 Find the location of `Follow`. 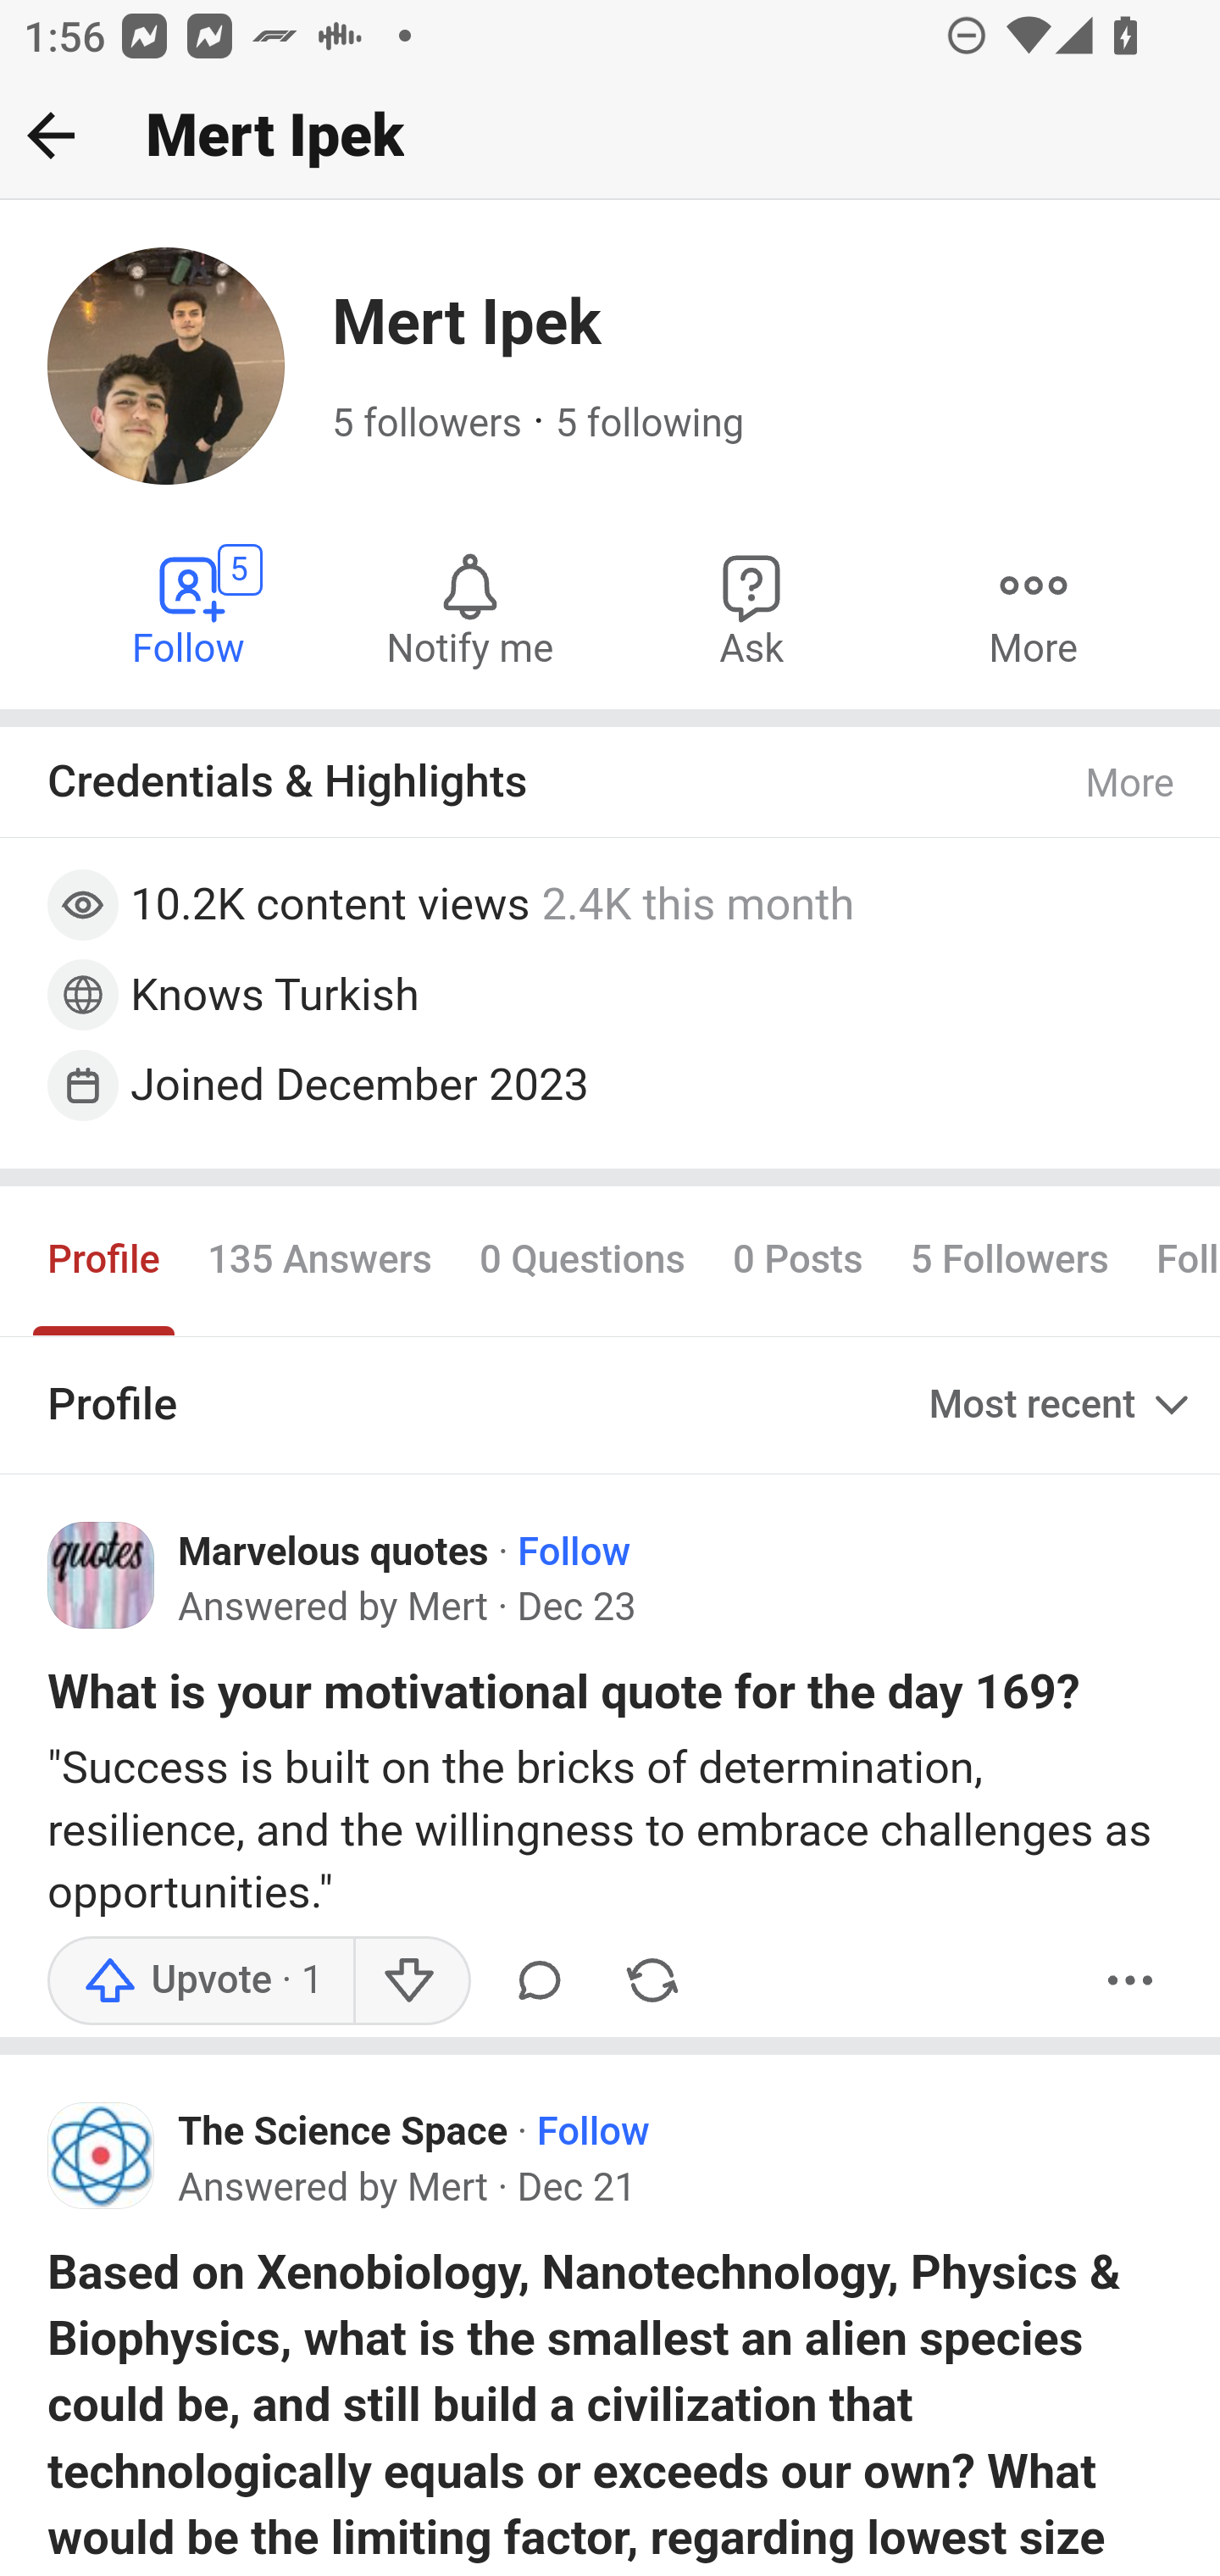

Follow is located at coordinates (573, 1552).